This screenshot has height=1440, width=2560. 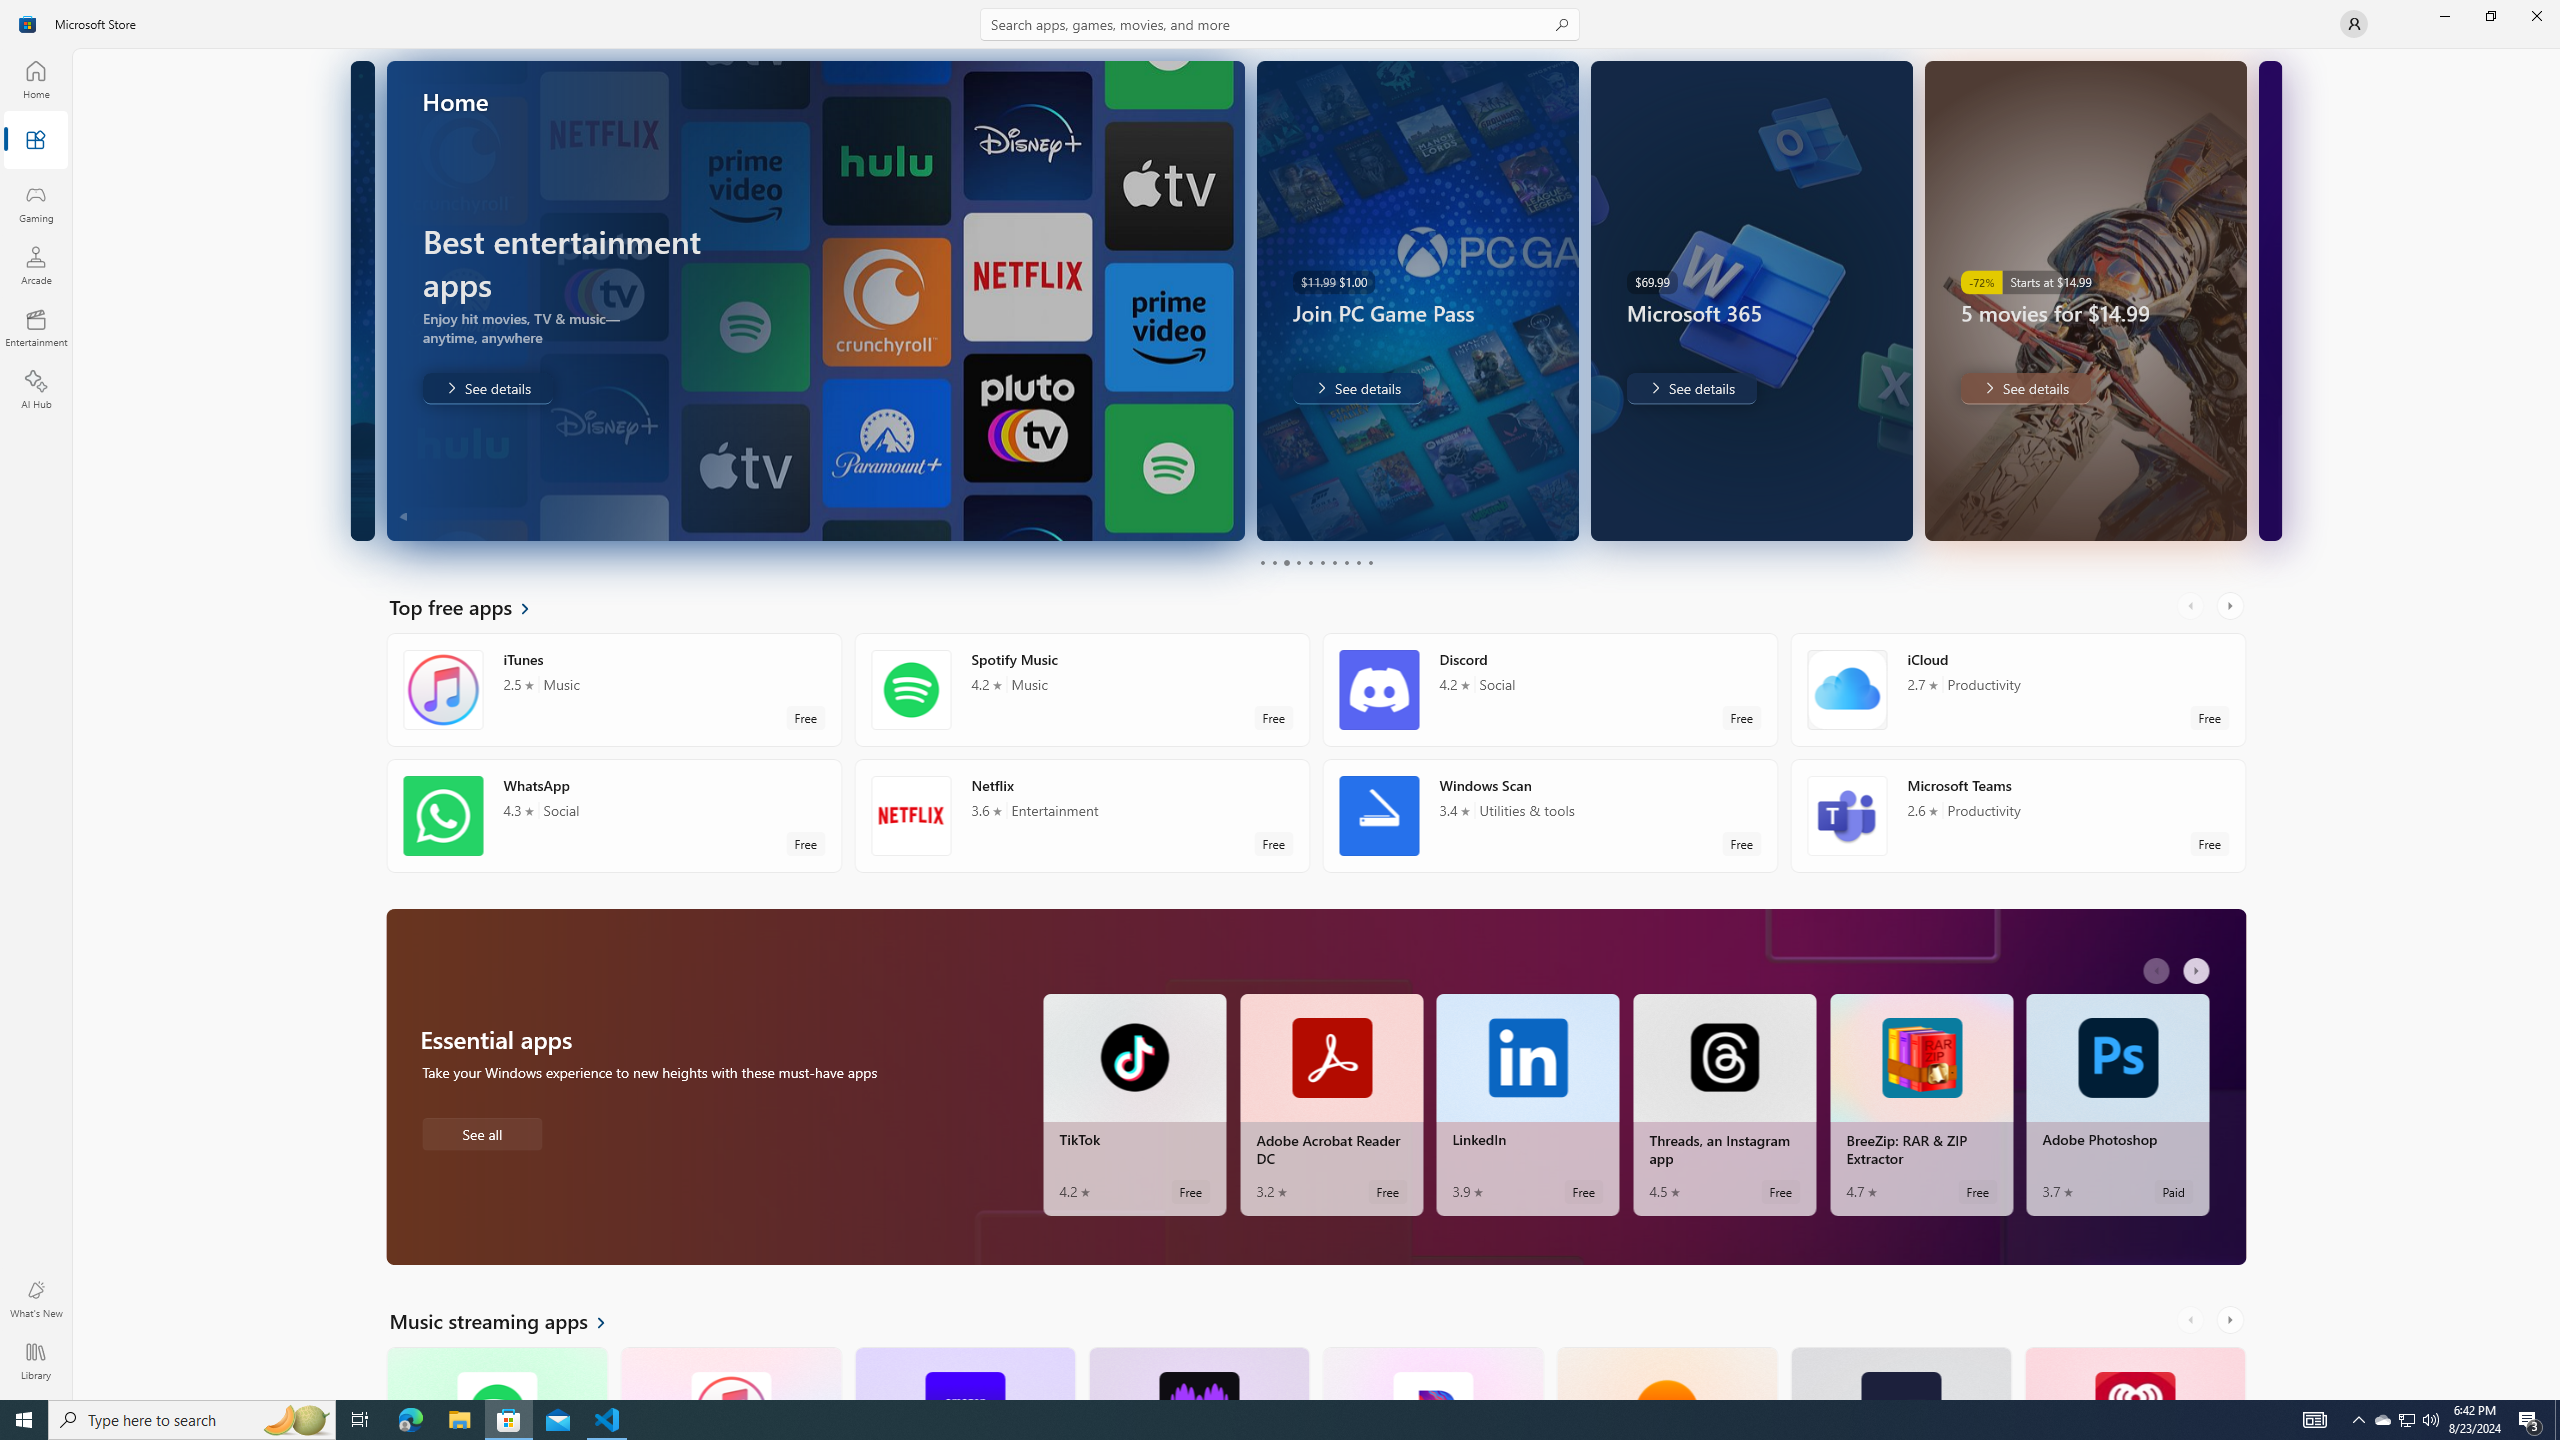 What do you see at coordinates (2444, 16) in the screenshot?
I see `Minimize Microsoft Store` at bounding box center [2444, 16].